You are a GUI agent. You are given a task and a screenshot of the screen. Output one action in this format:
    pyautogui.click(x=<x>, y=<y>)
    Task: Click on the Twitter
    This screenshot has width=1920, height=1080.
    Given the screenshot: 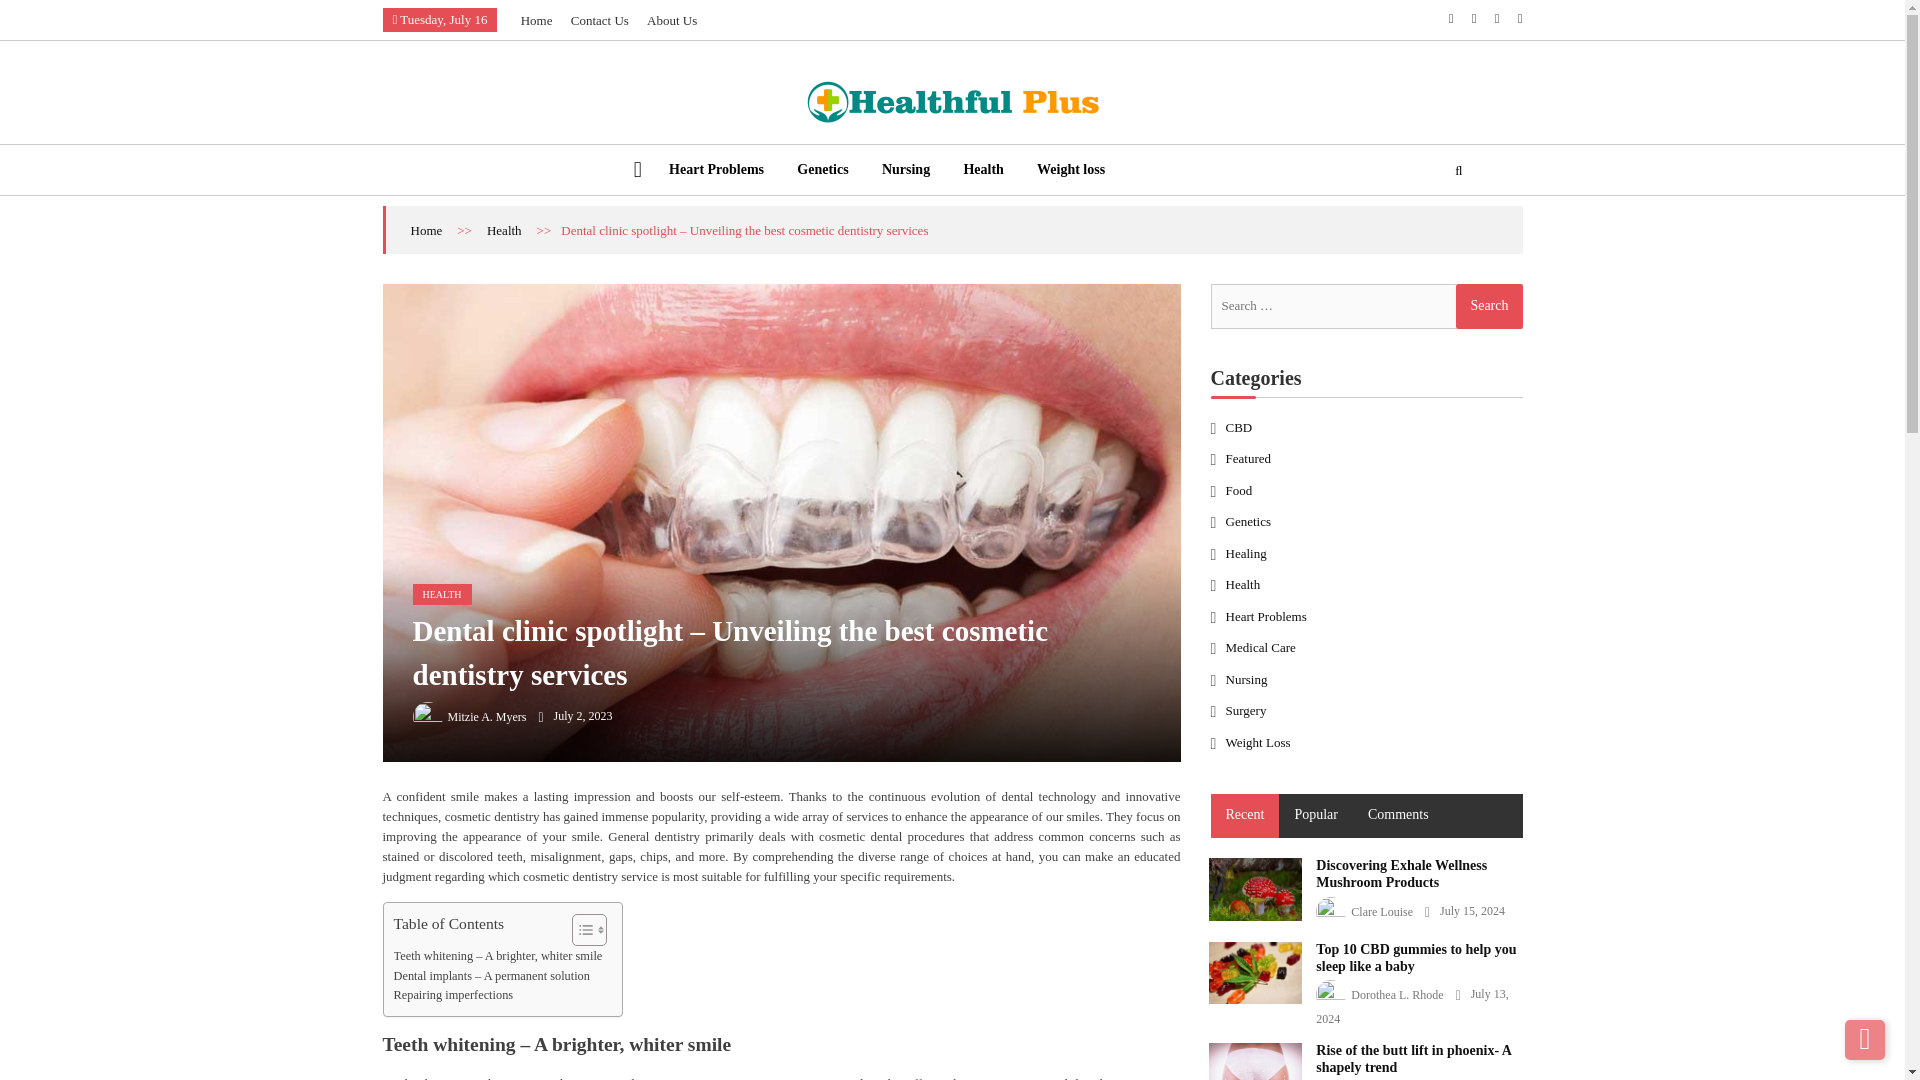 What is the action you would take?
    pyautogui.click(x=1474, y=18)
    